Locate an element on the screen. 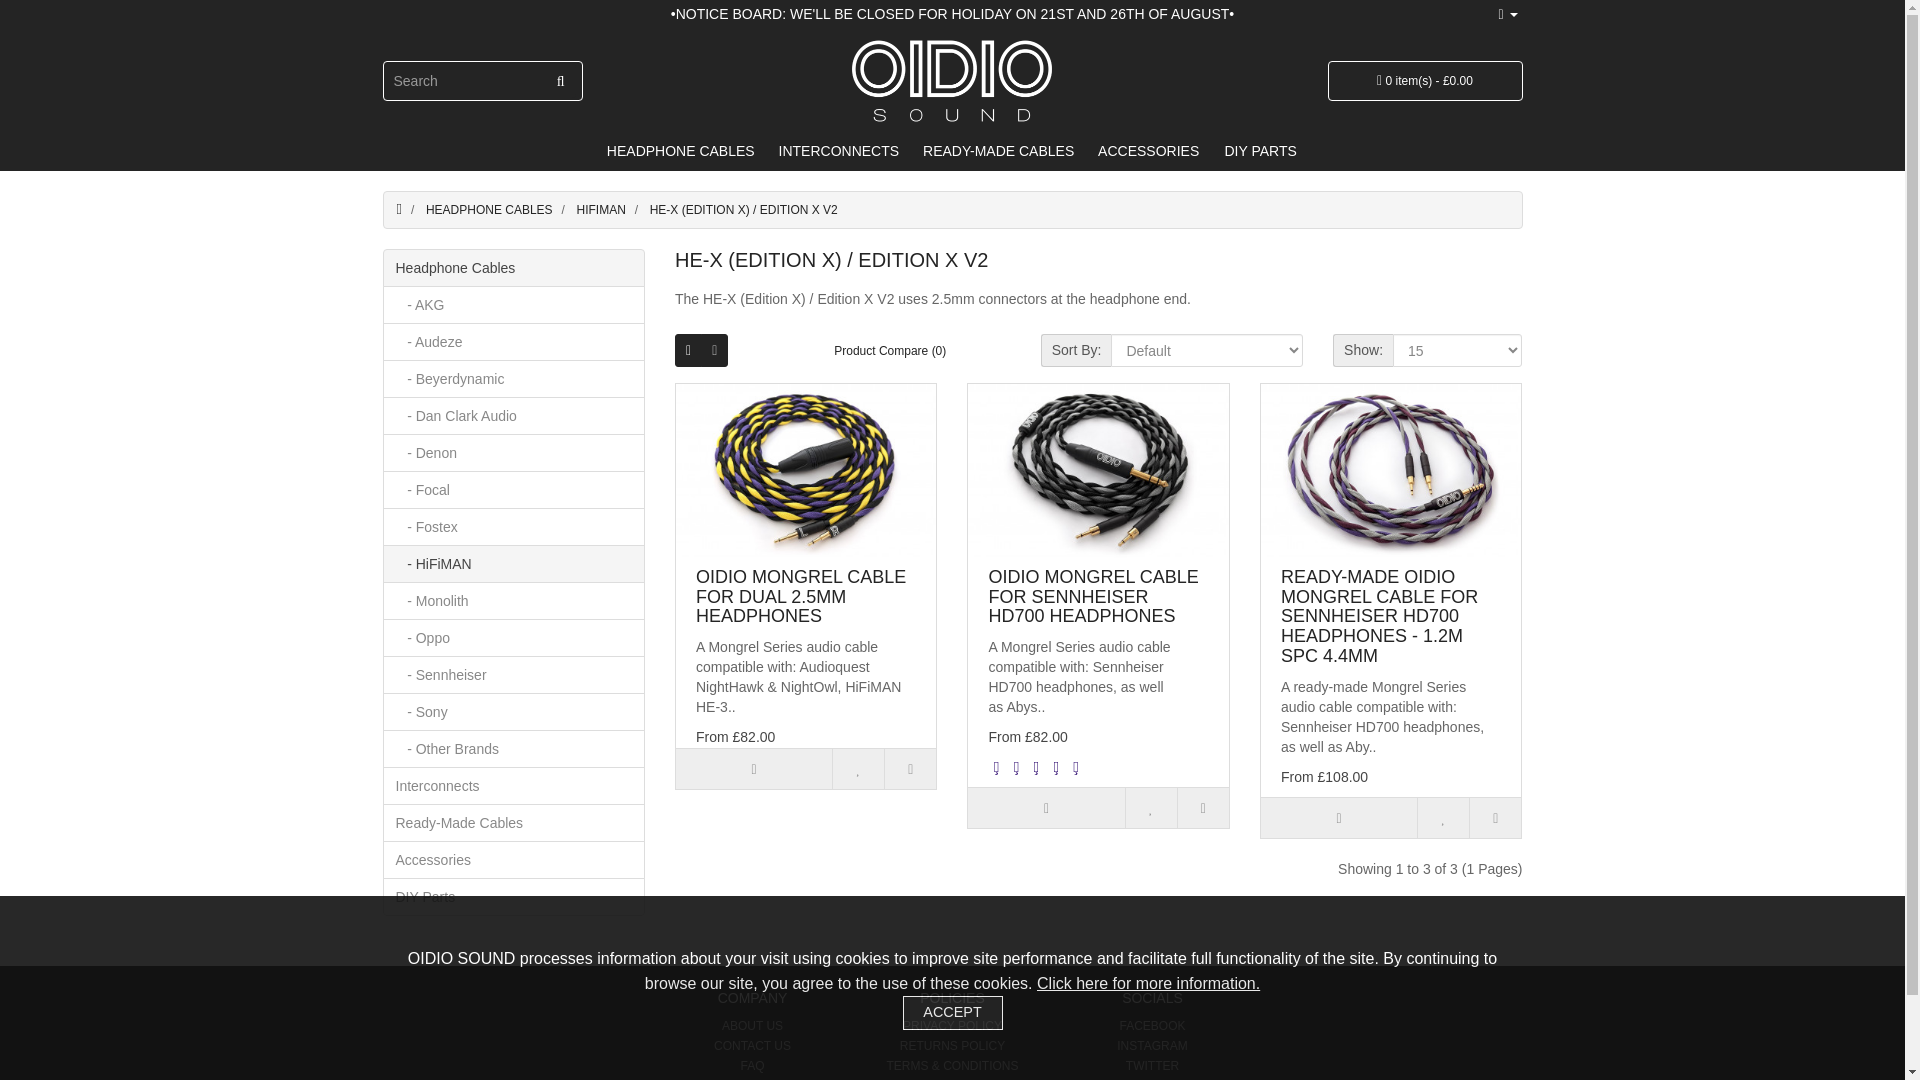 This screenshot has width=1920, height=1080. HEADPHONE CABLES is located at coordinates (680, 150).